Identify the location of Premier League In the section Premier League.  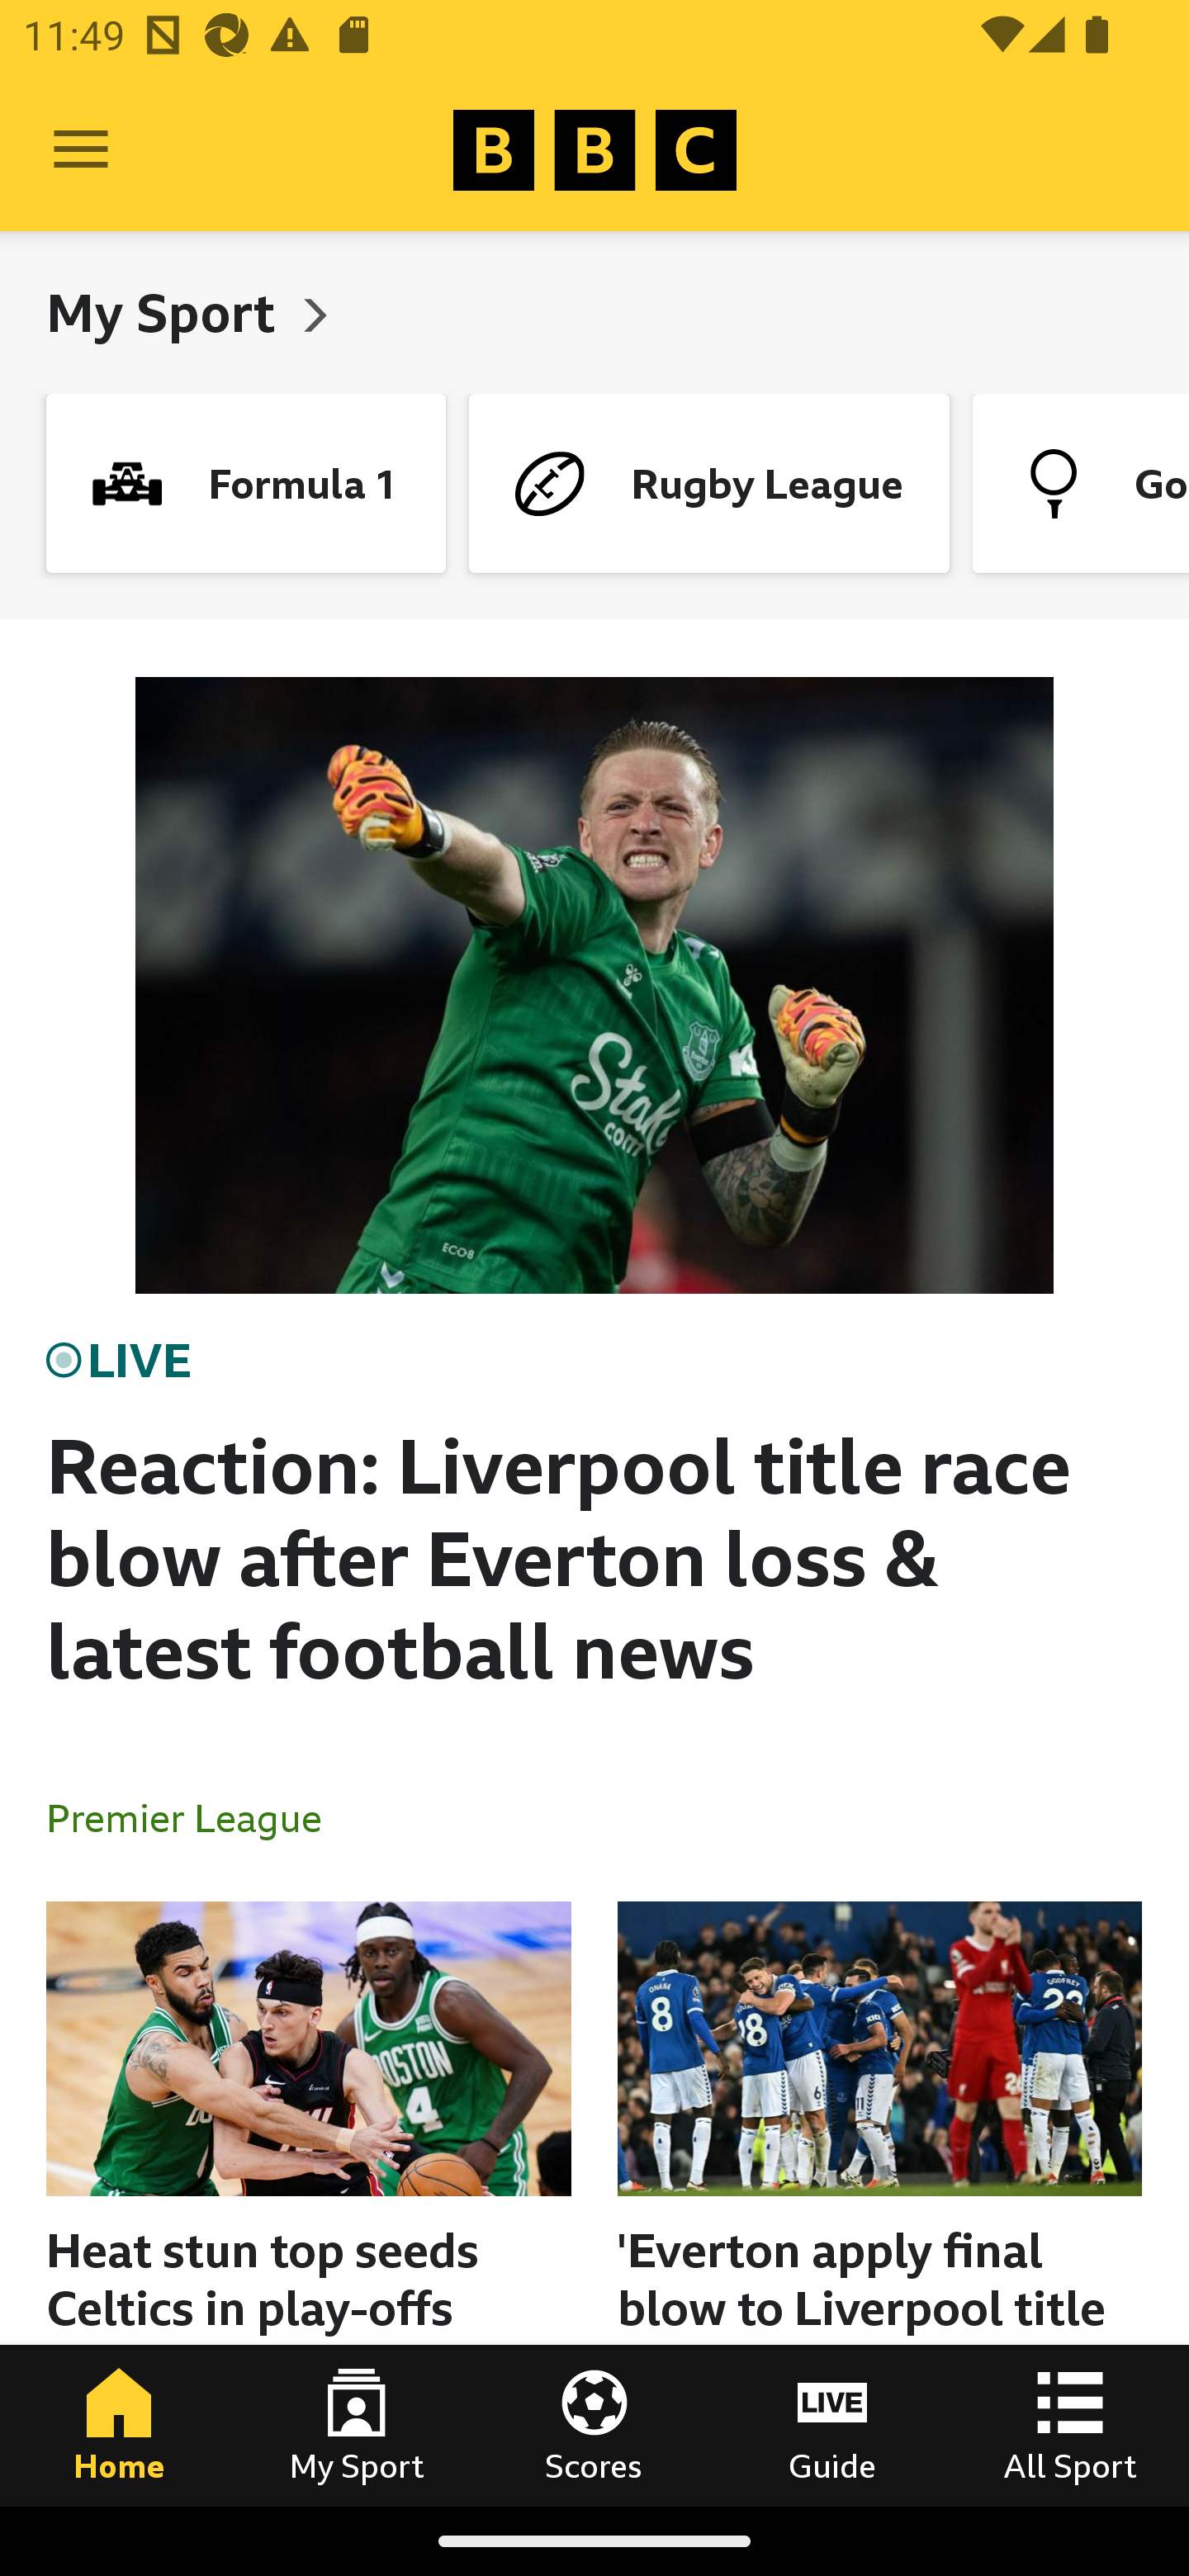
(197, 1816).